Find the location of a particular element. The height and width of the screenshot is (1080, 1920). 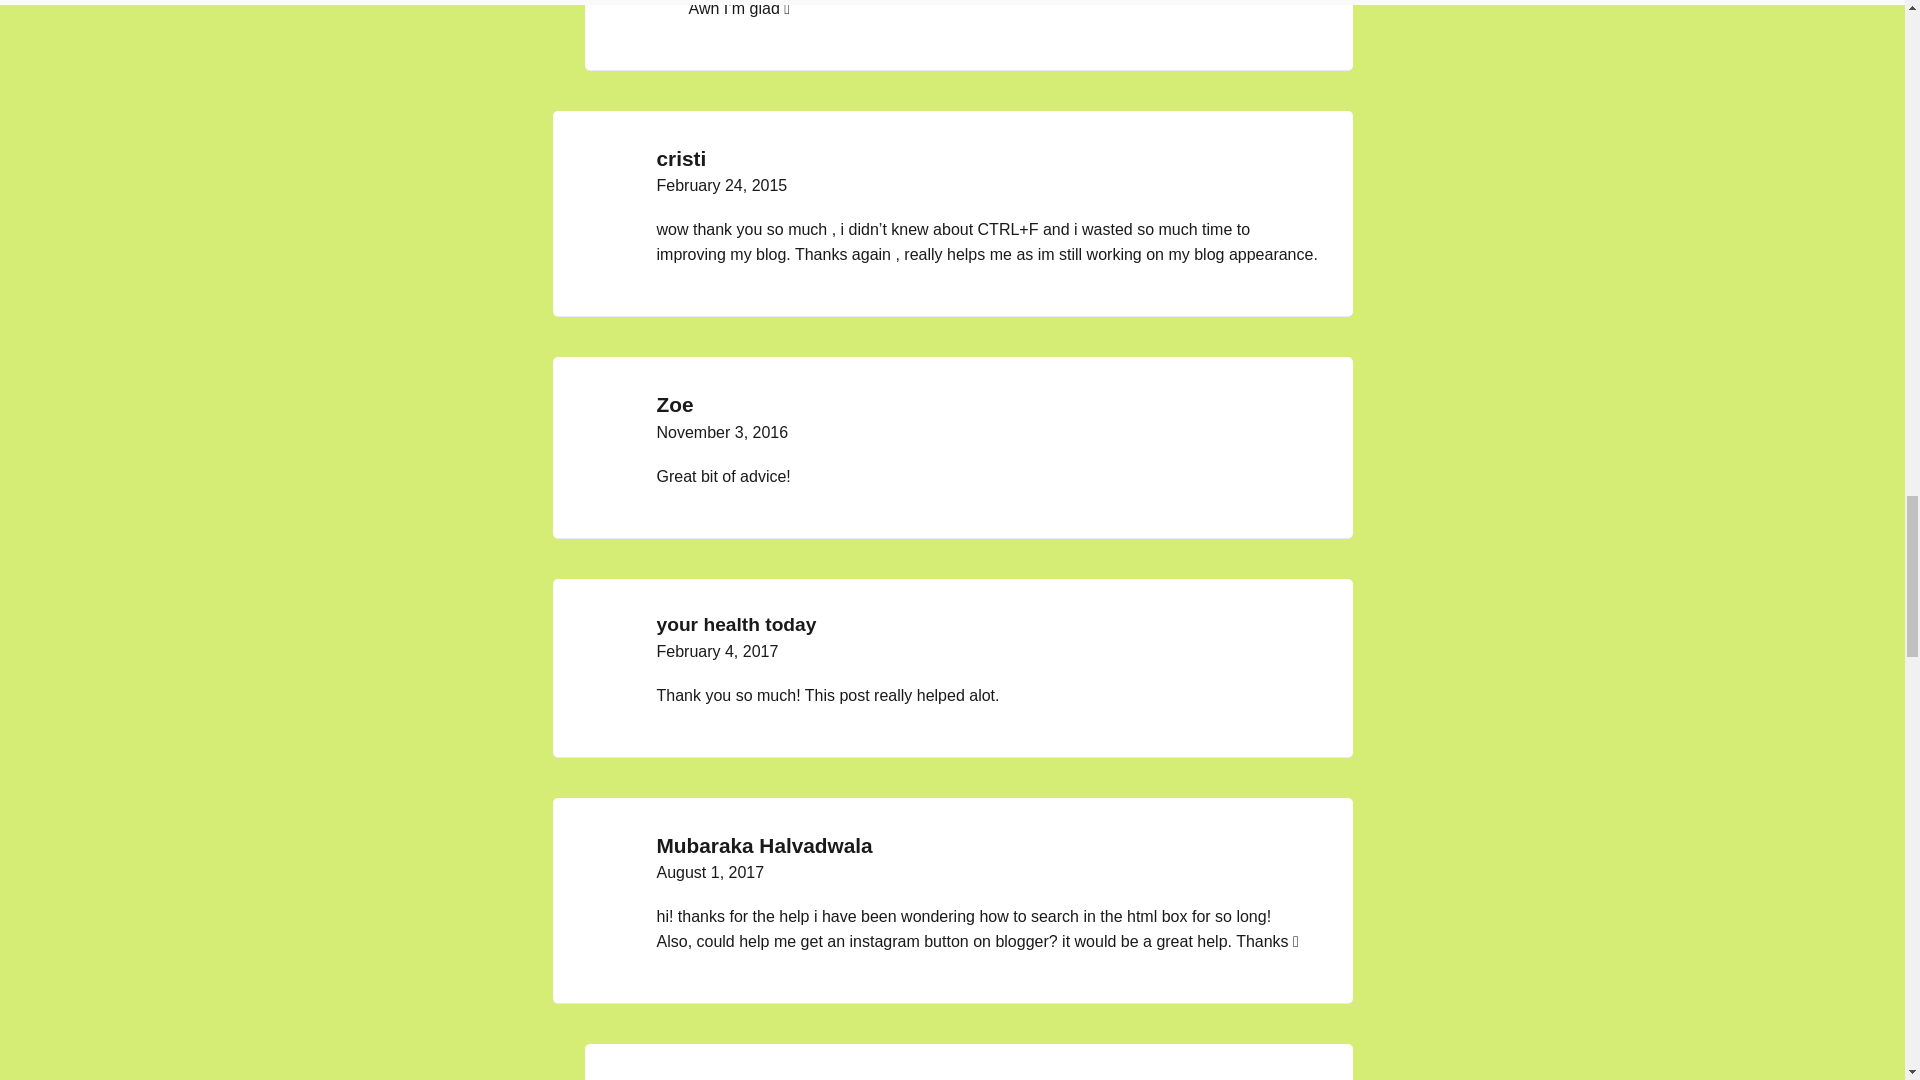

November 3, 2016 is located at coordinates (722, 432).